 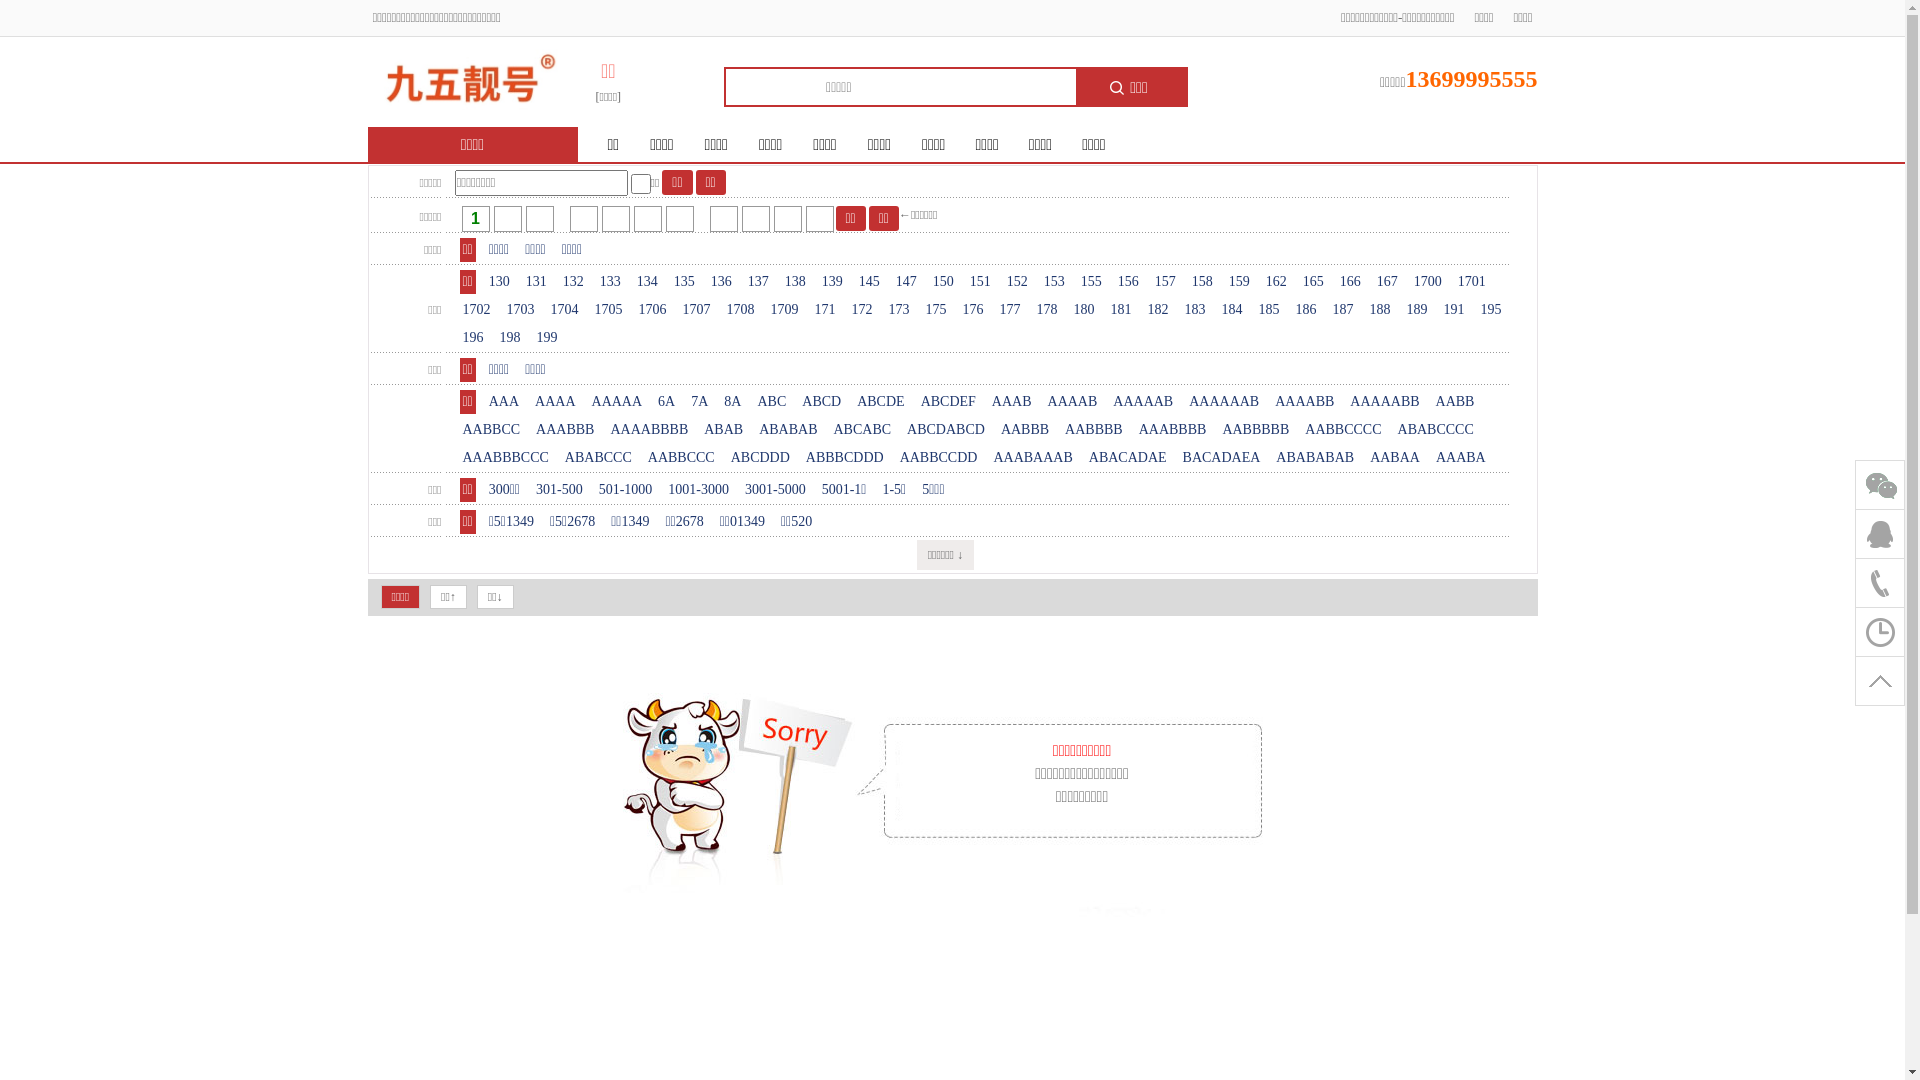 I want to click on 1703, so click(x=521, y=310).